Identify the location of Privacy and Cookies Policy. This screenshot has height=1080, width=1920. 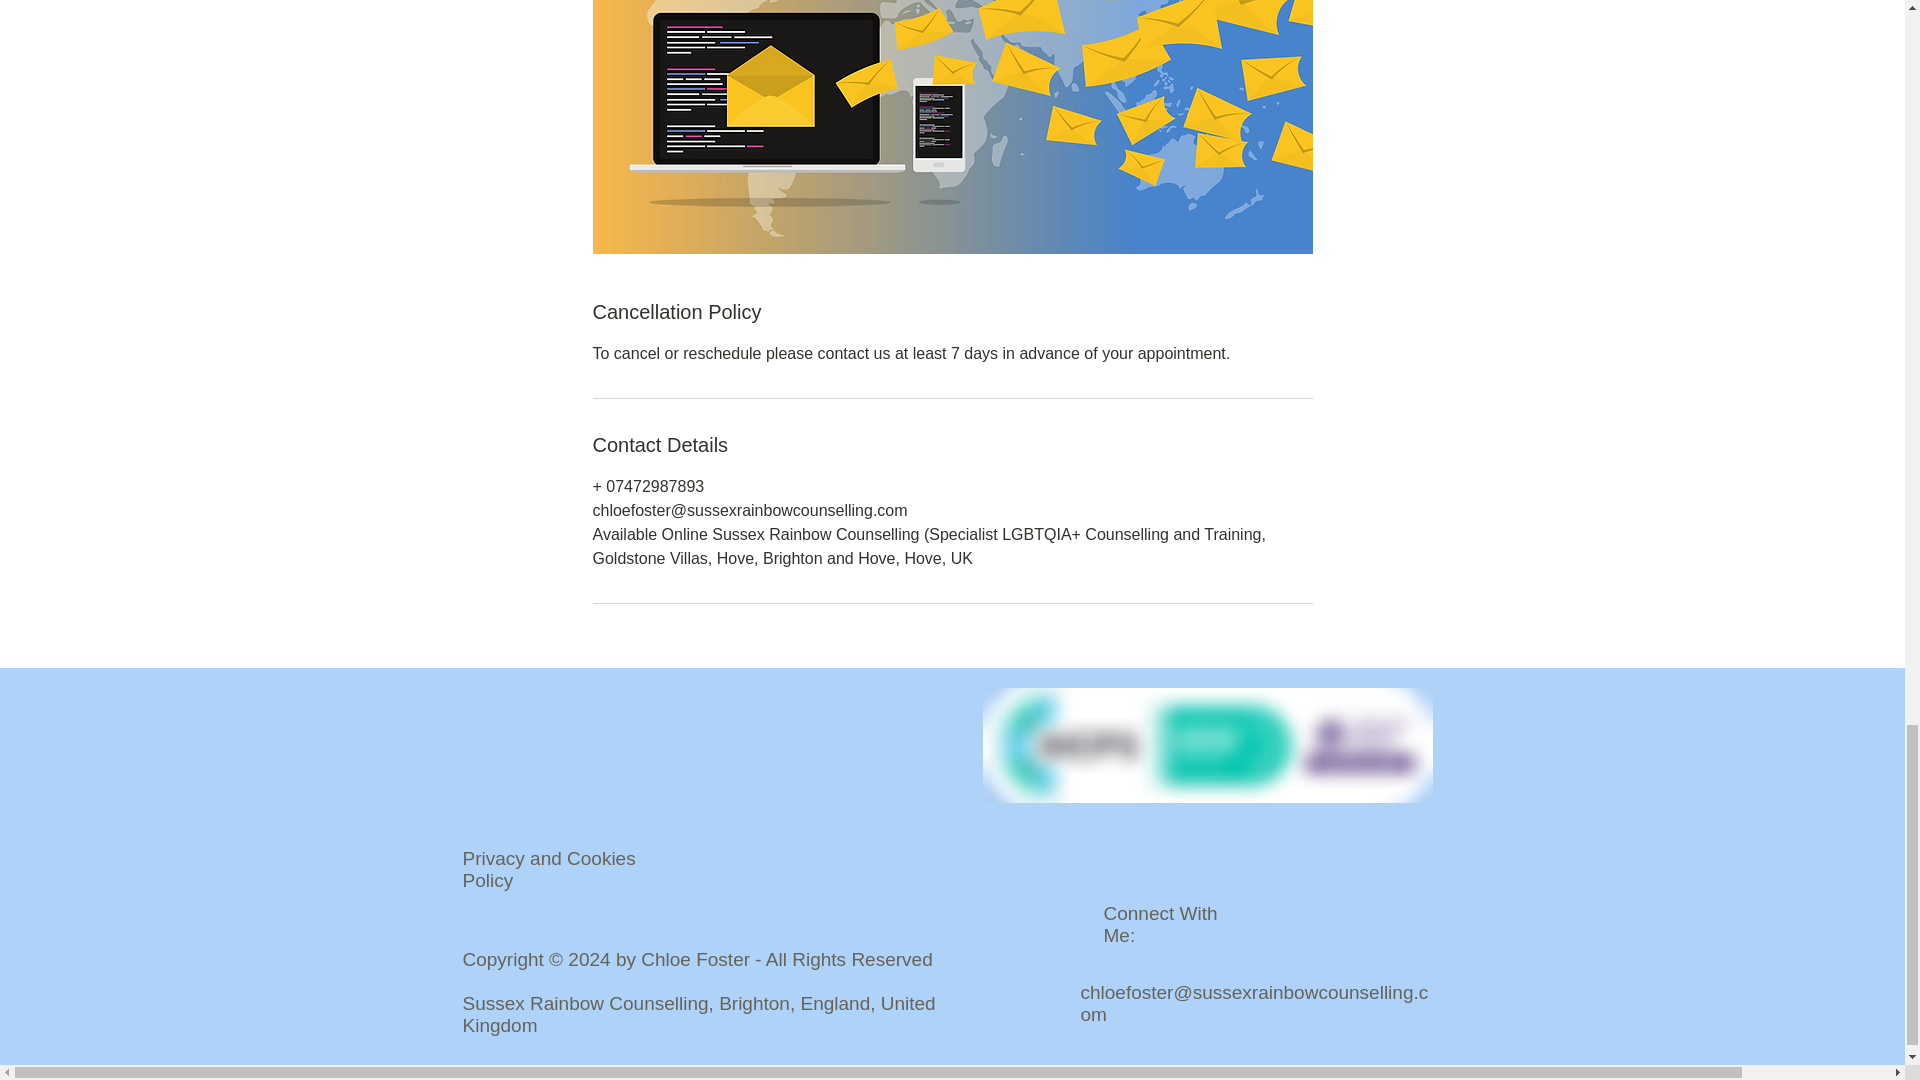
(548, 869).